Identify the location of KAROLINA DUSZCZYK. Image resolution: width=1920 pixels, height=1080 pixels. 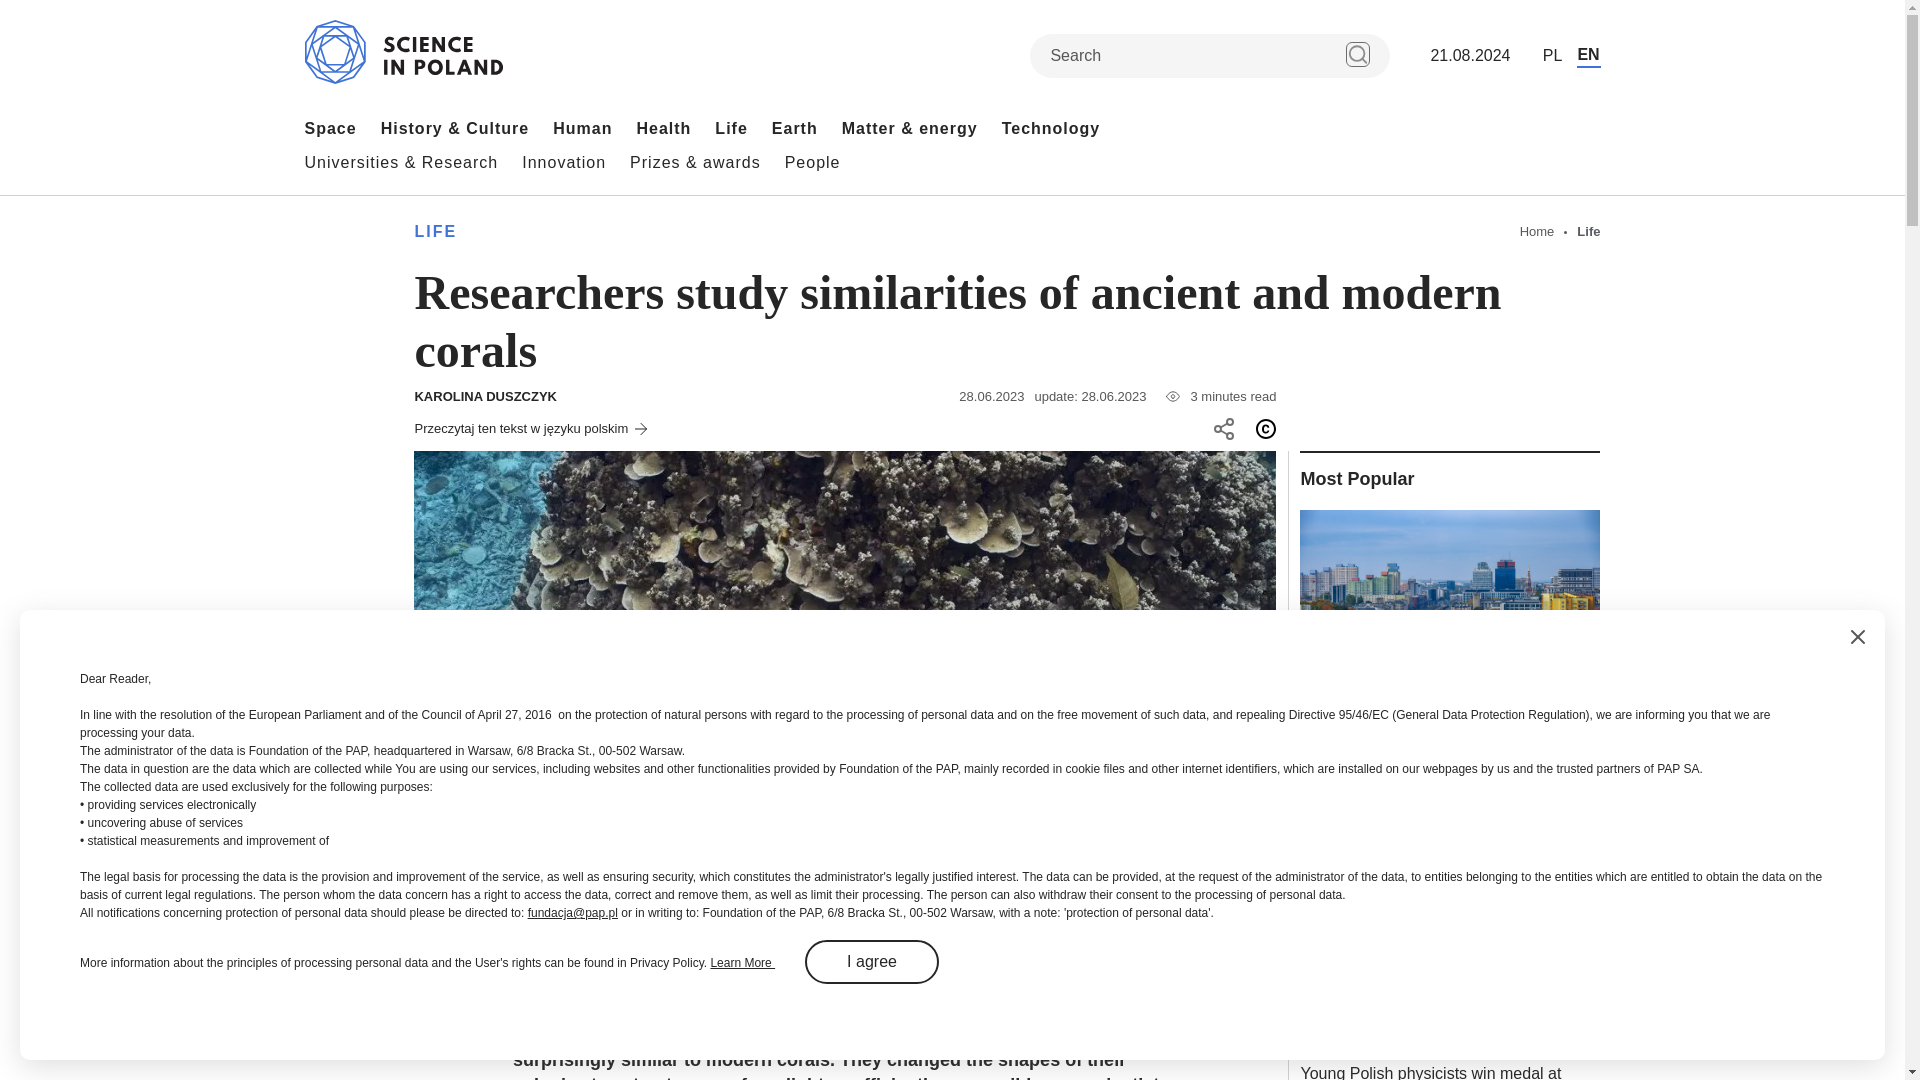
(485, 396).